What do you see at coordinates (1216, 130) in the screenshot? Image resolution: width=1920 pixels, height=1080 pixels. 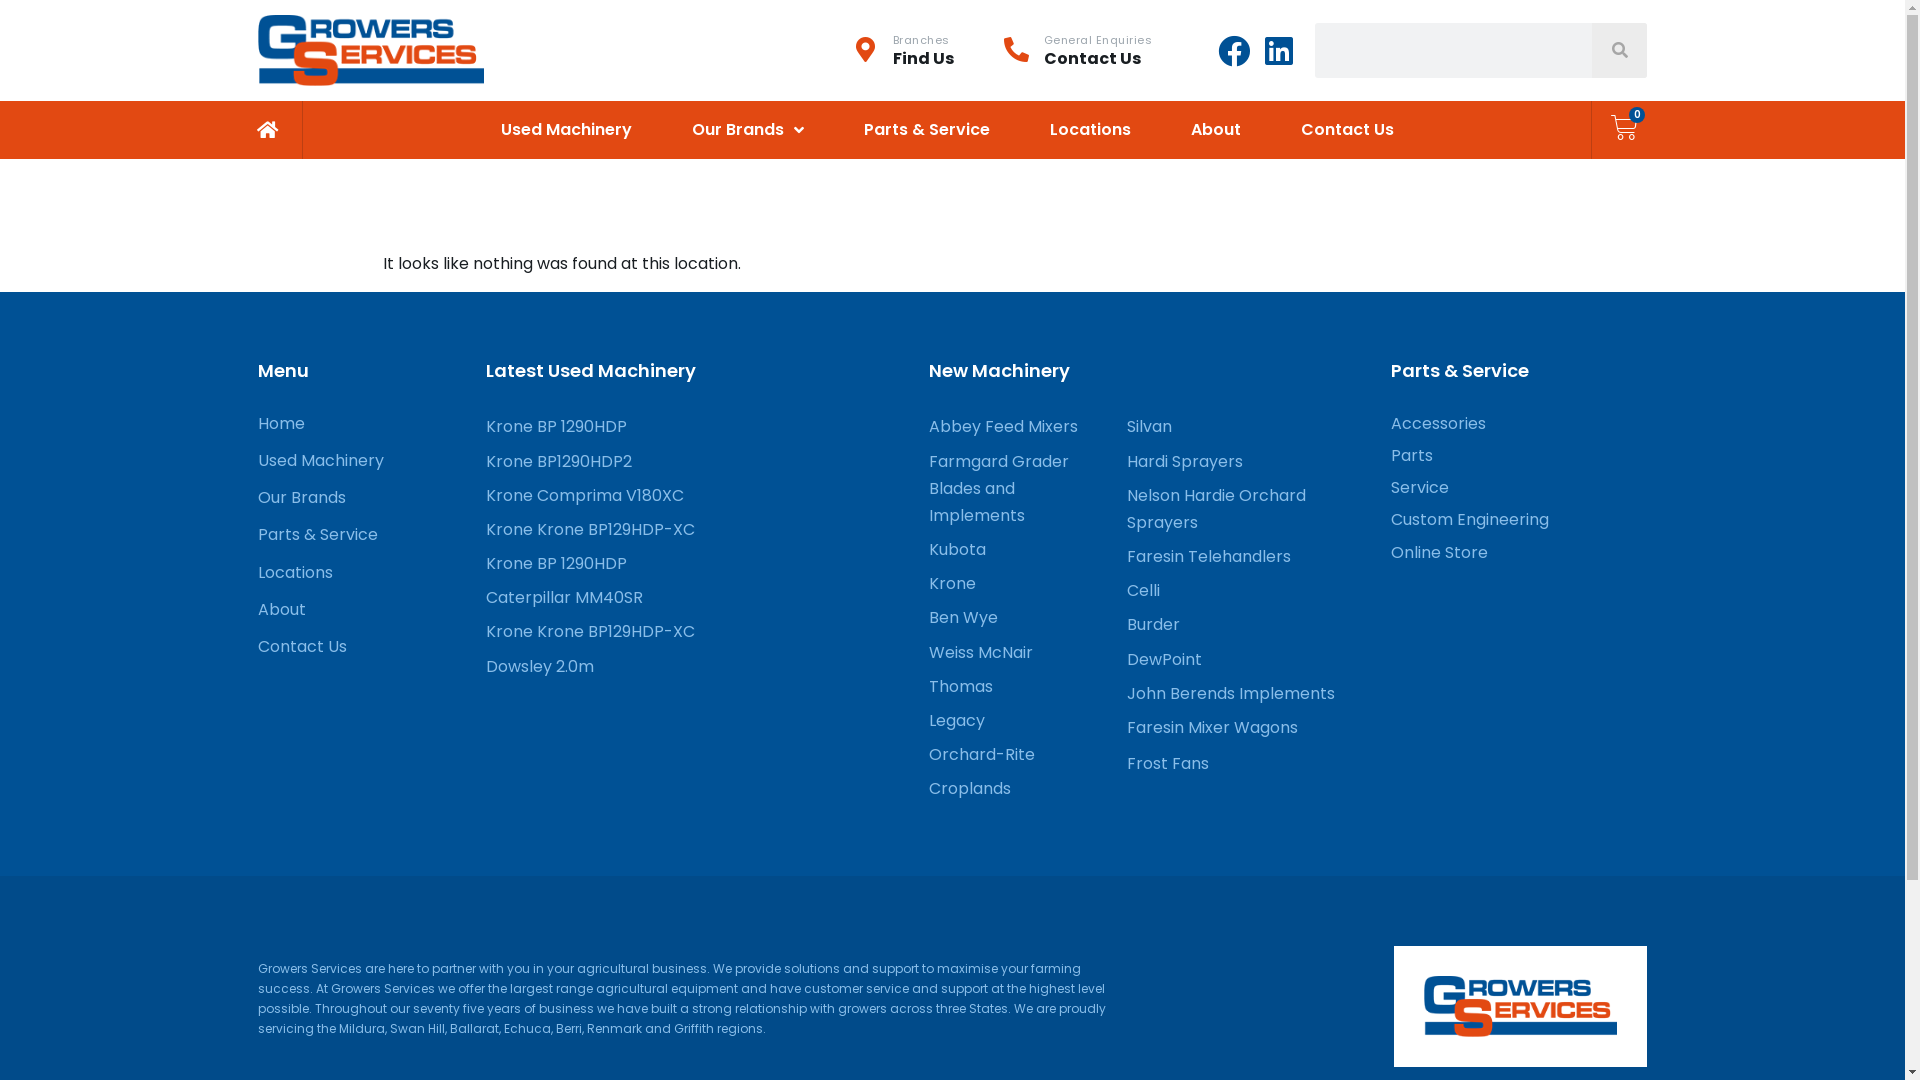 I see `About` at bounding box center [1216, 130].